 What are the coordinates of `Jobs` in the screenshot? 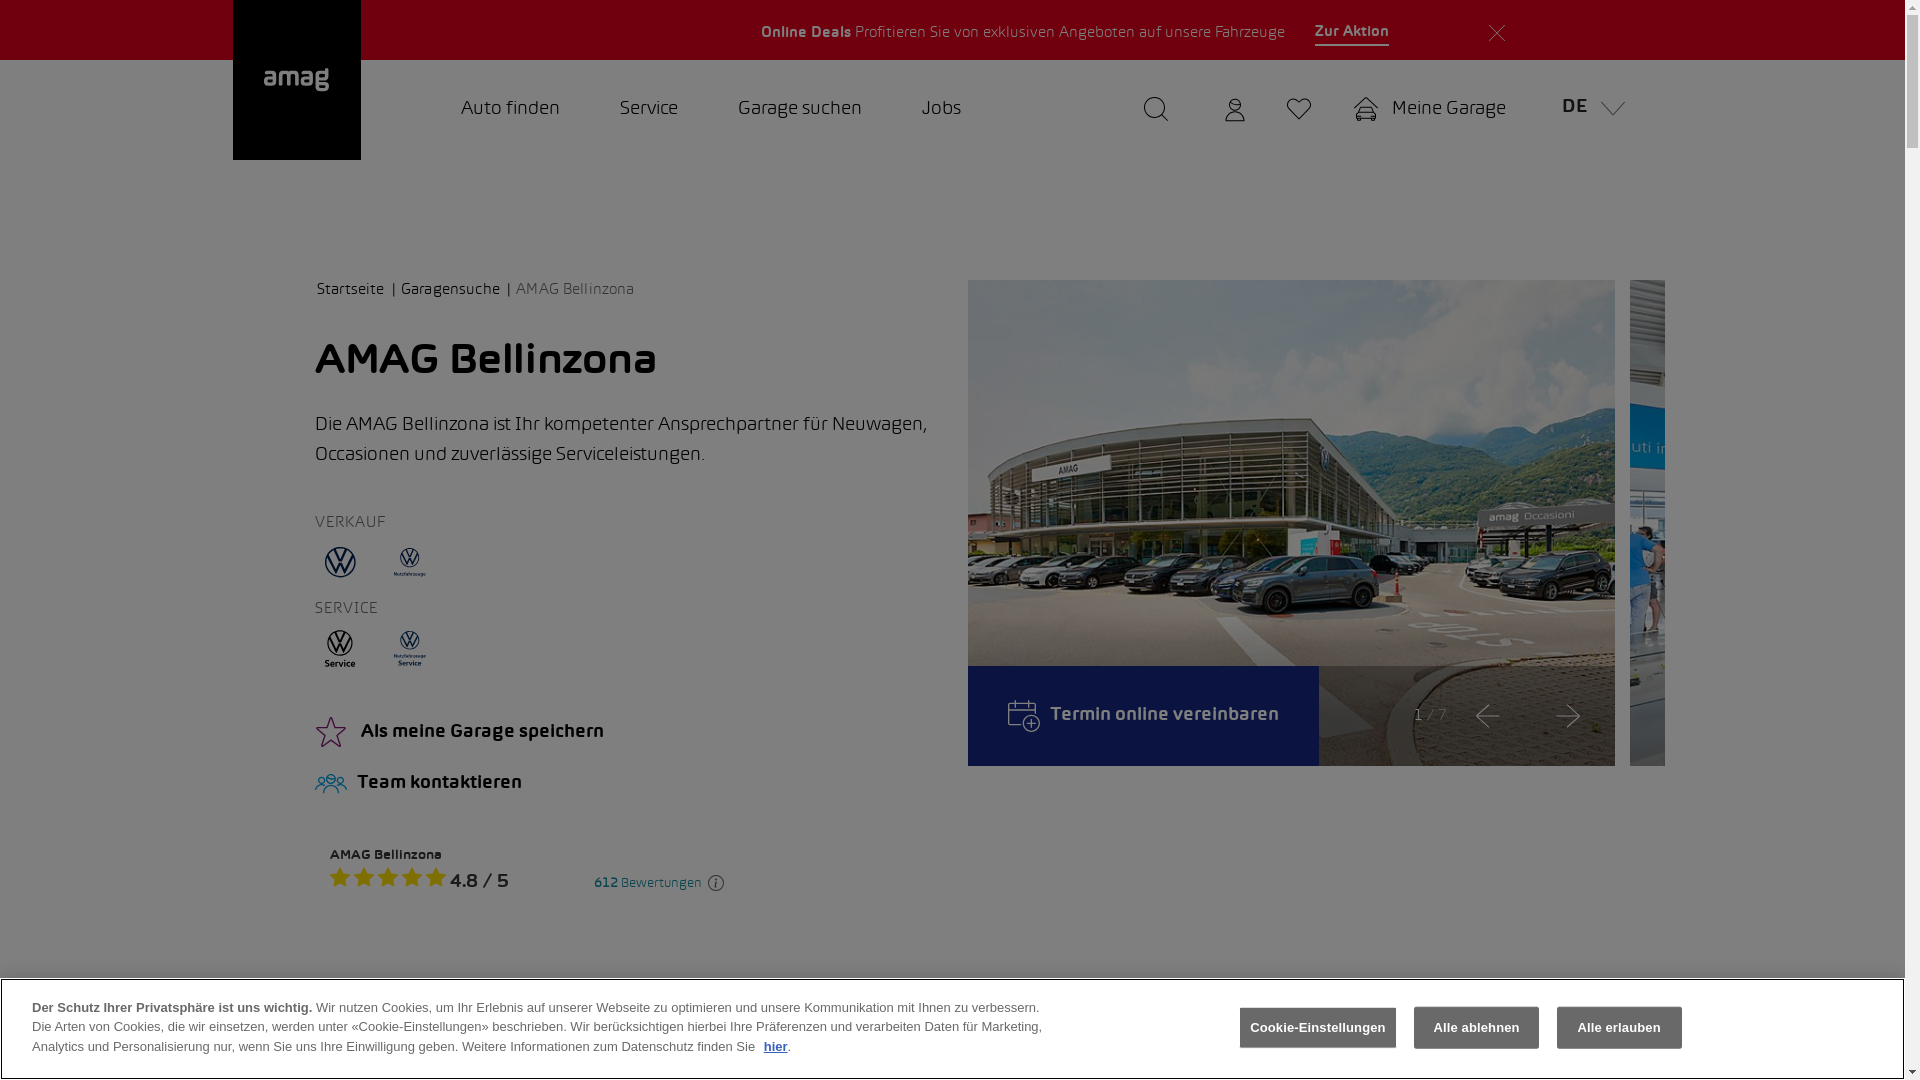 It's located at (942, 110).